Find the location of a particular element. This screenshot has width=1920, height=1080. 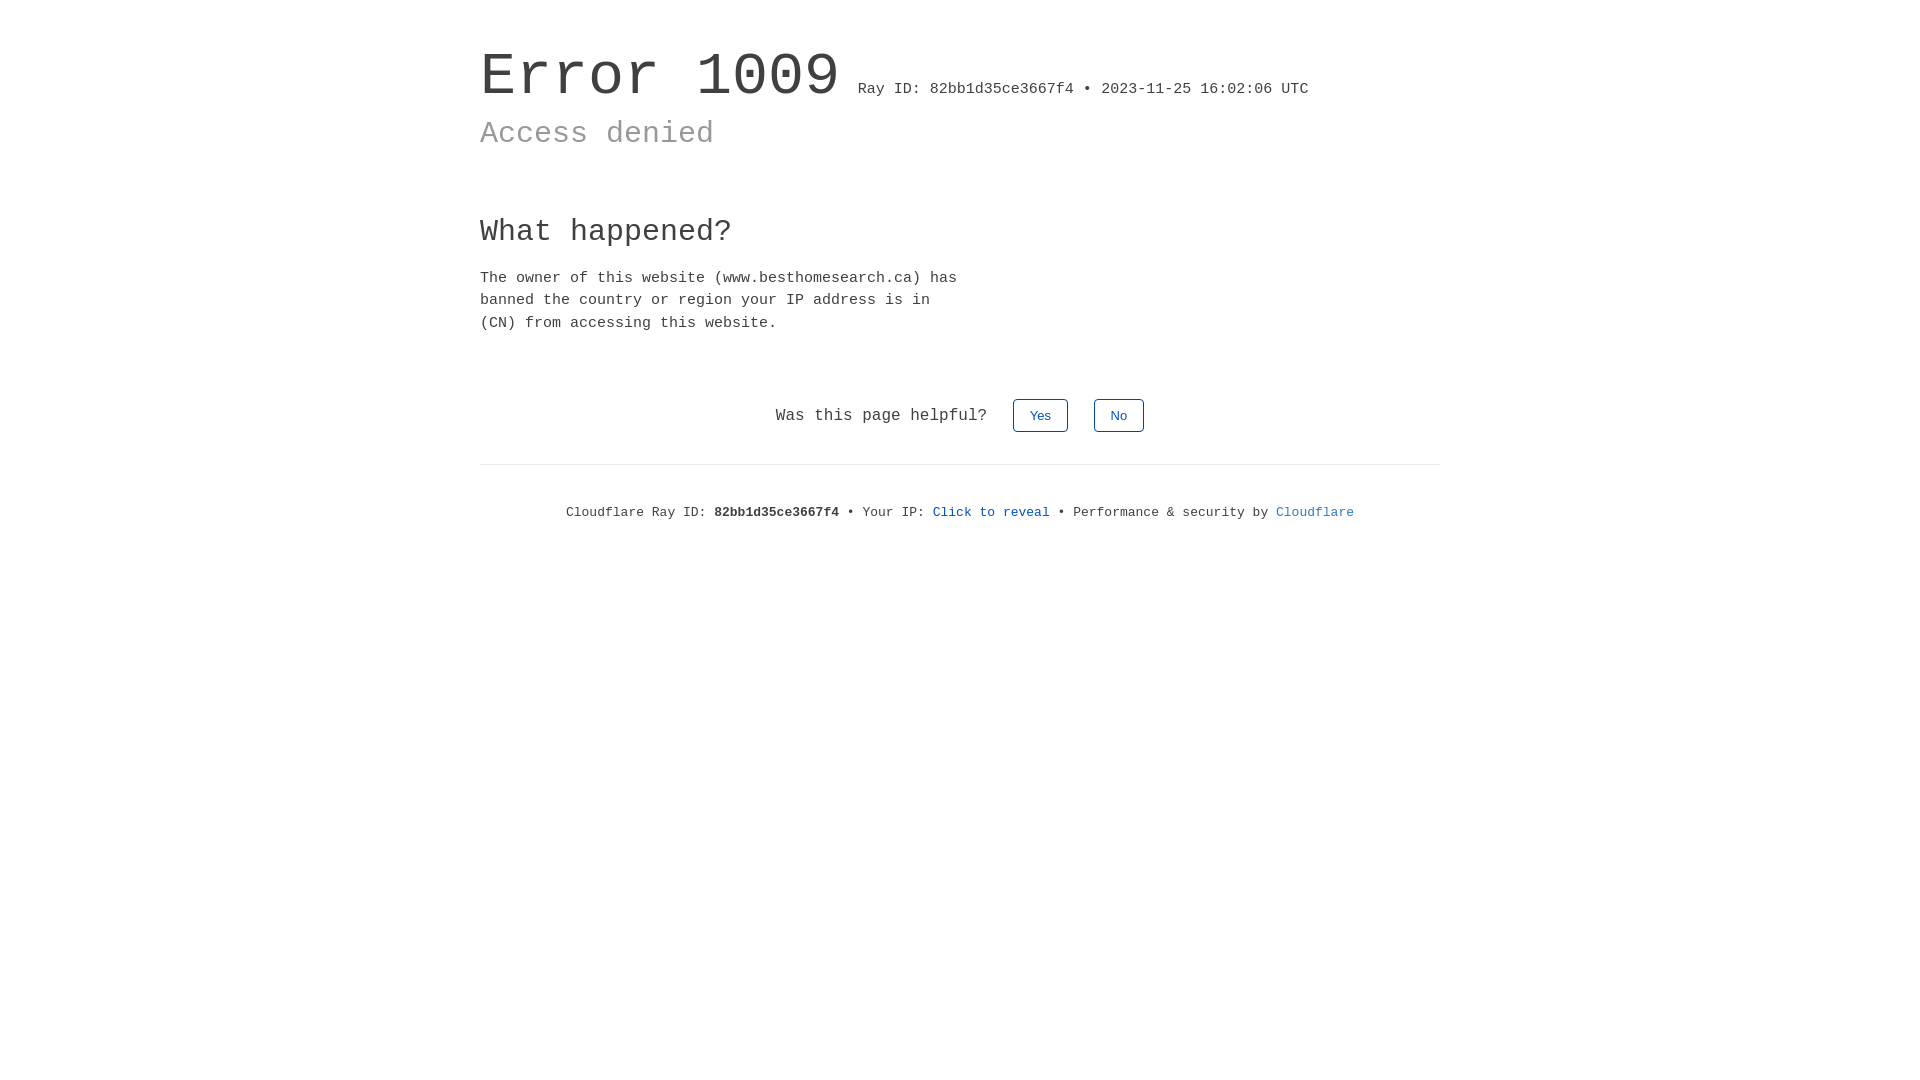

Yes is located at coordinates (1040, 416).